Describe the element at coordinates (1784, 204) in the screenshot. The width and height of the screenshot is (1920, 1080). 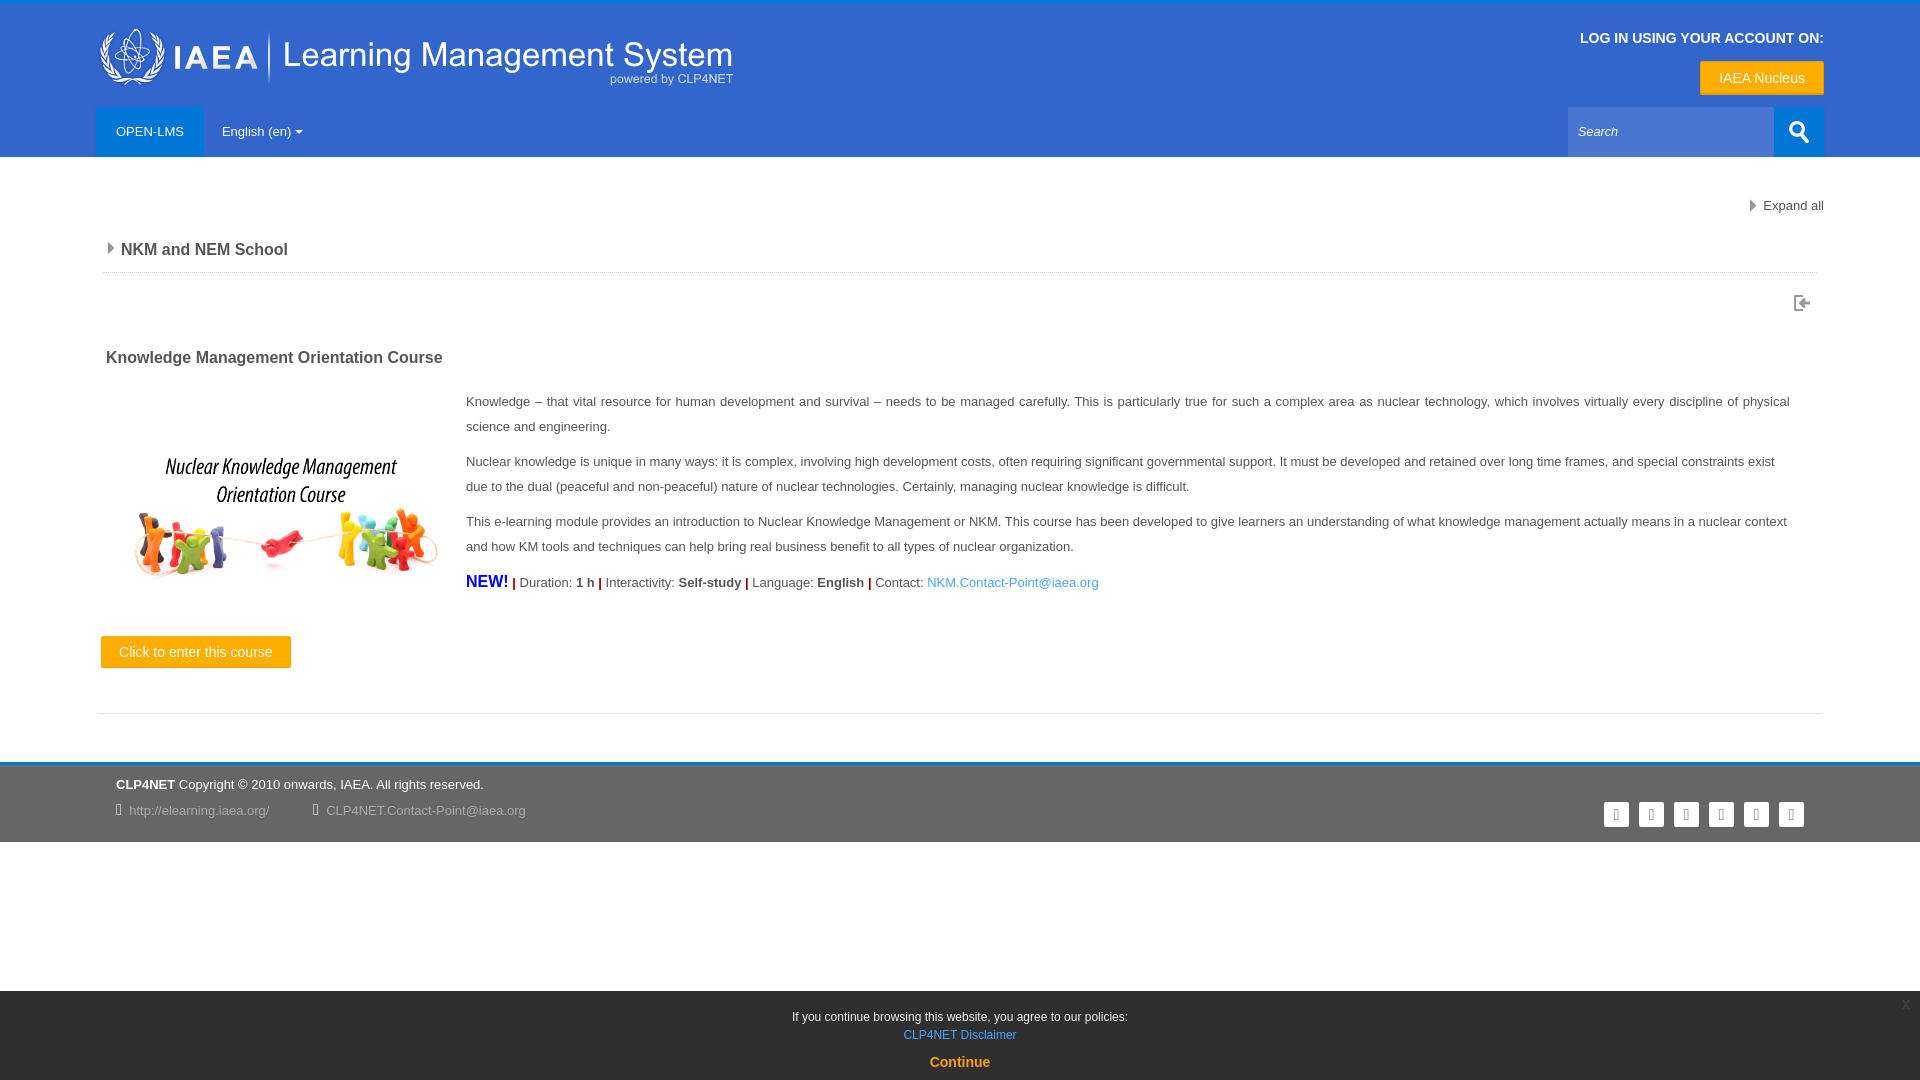
I see `Expand all` at that location.